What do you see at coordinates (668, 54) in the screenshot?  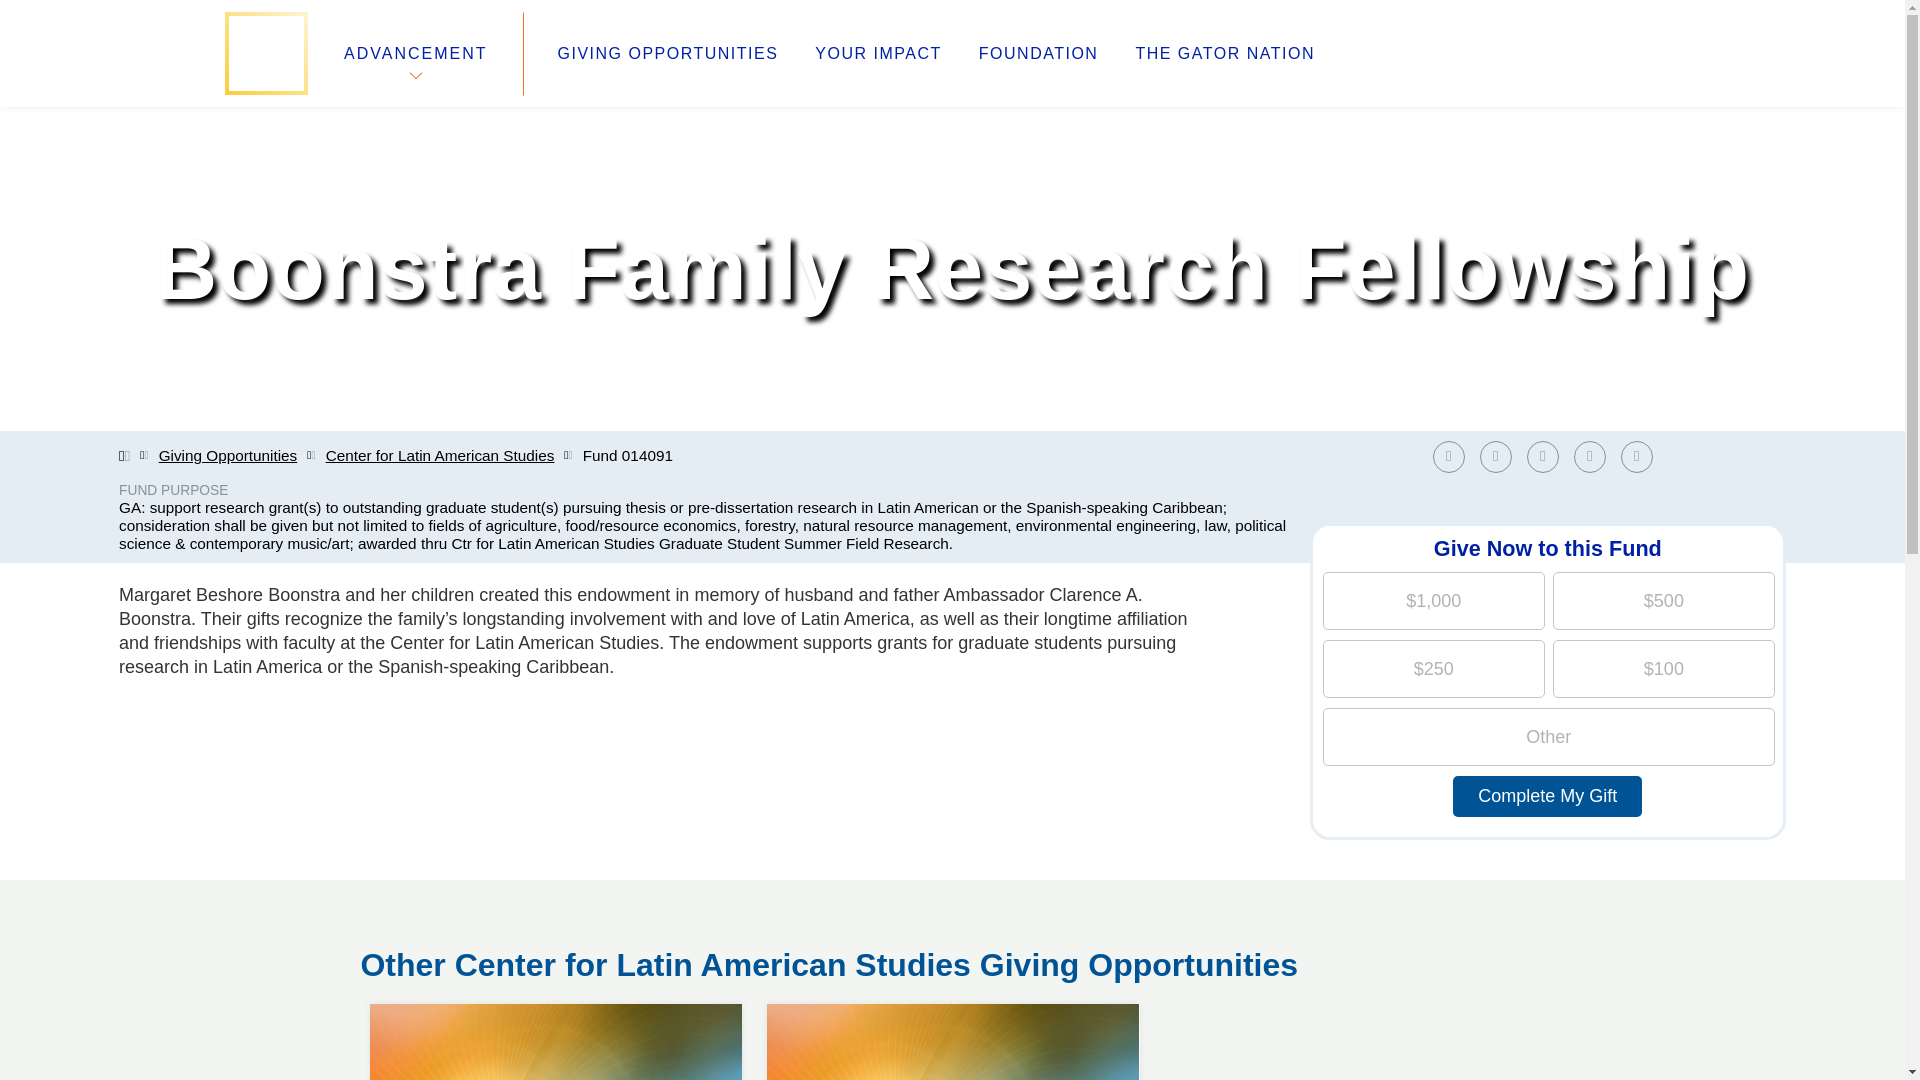 I see `GIVING OPPORTUNITIES` at bounding box center [668, 54].